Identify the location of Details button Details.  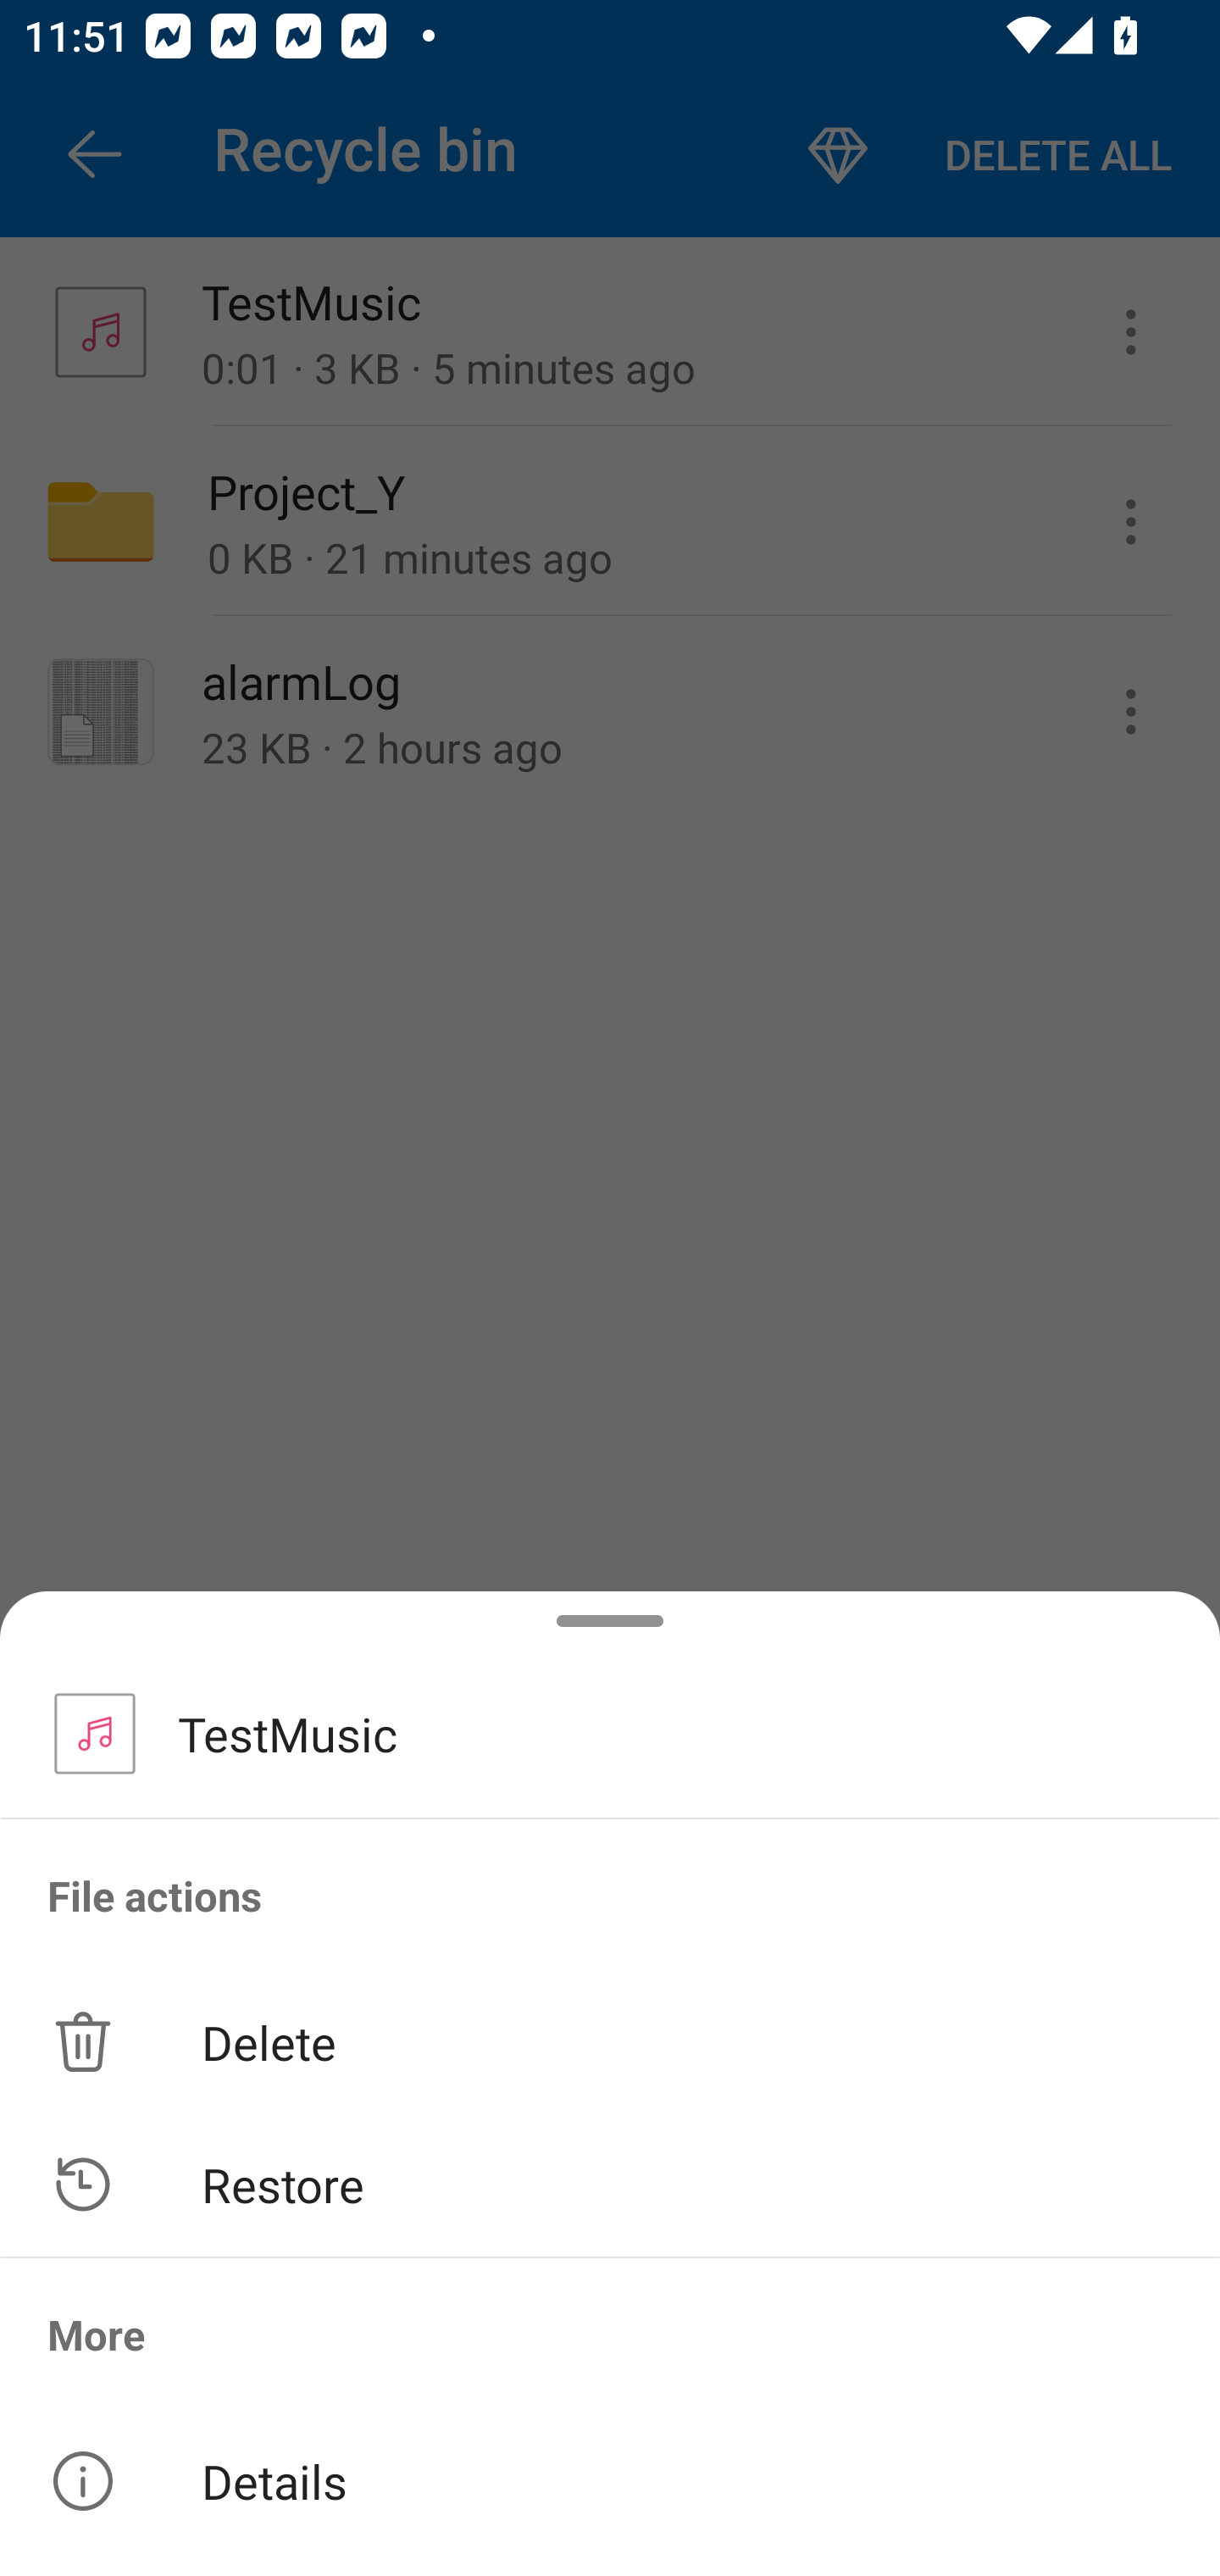
(610, 2481).